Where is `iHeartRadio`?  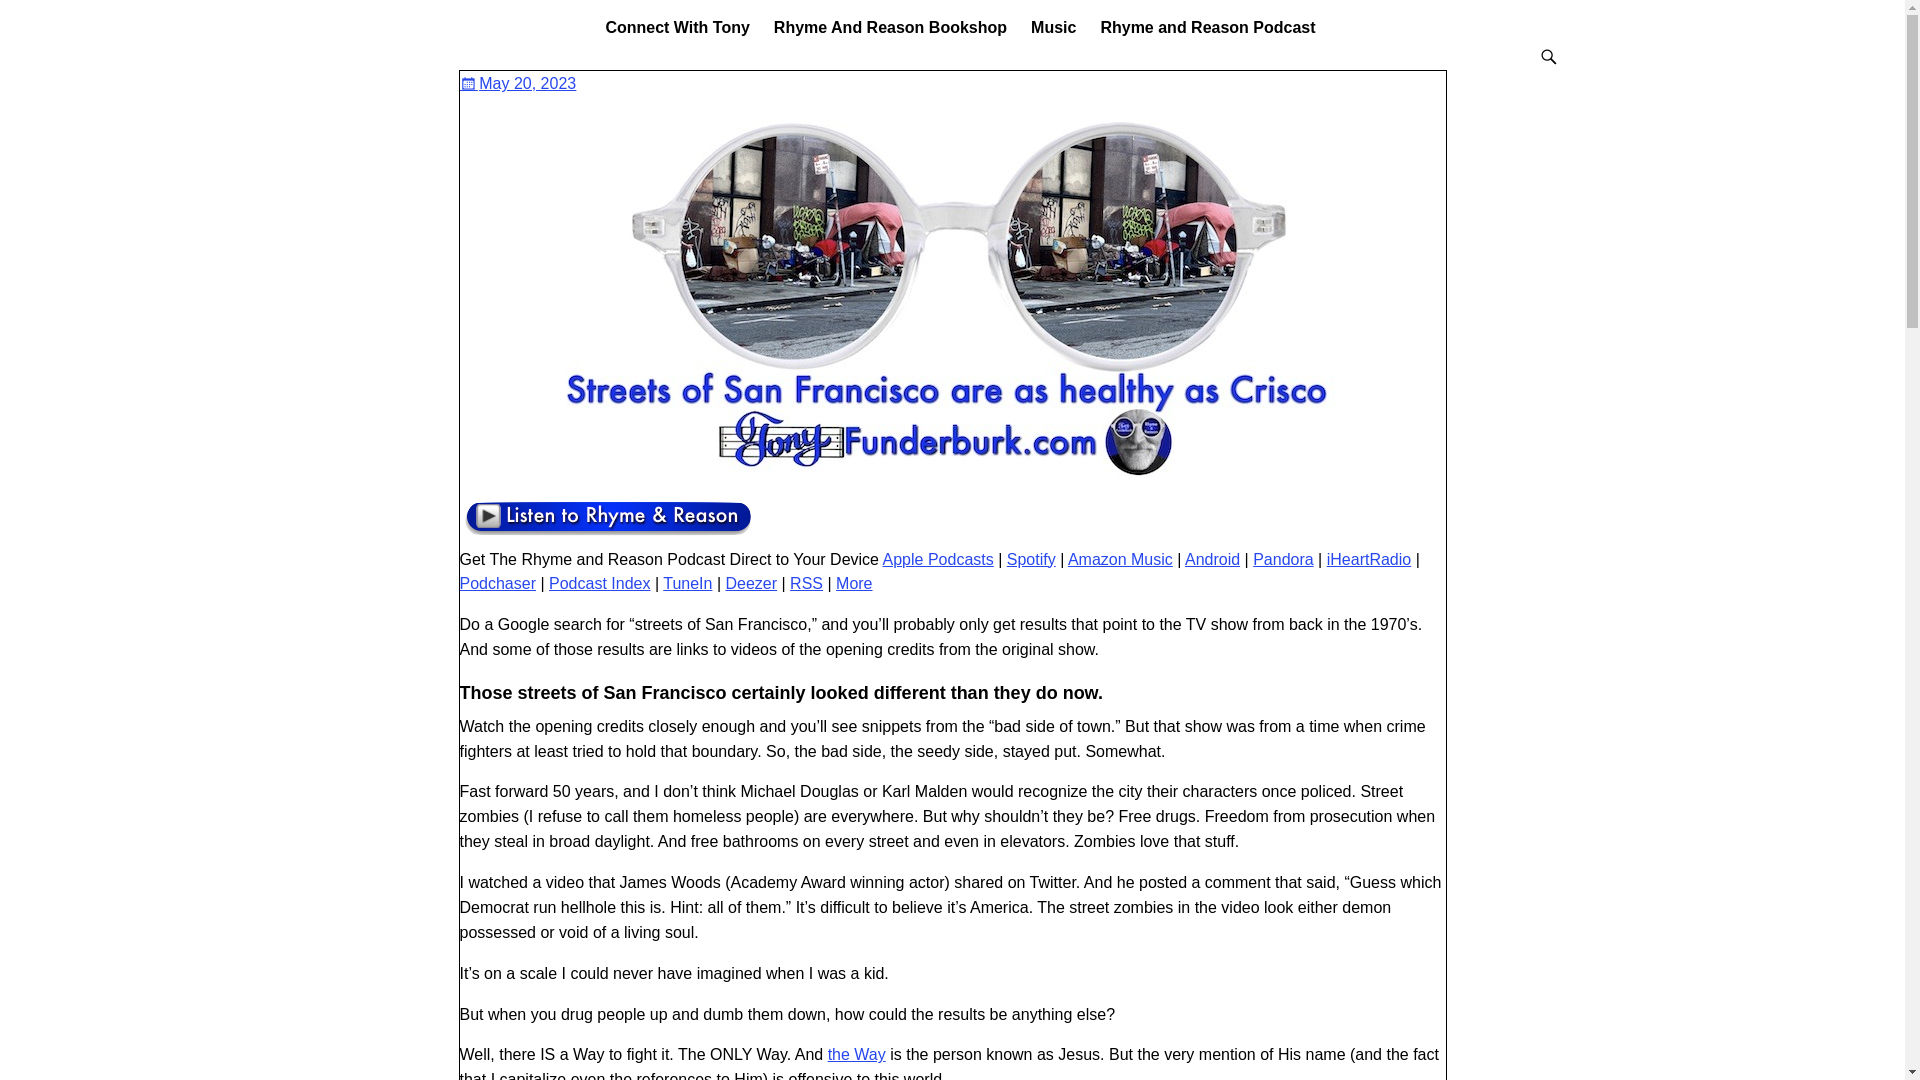
iHeartRadio is located at coordinates (1368, 559).